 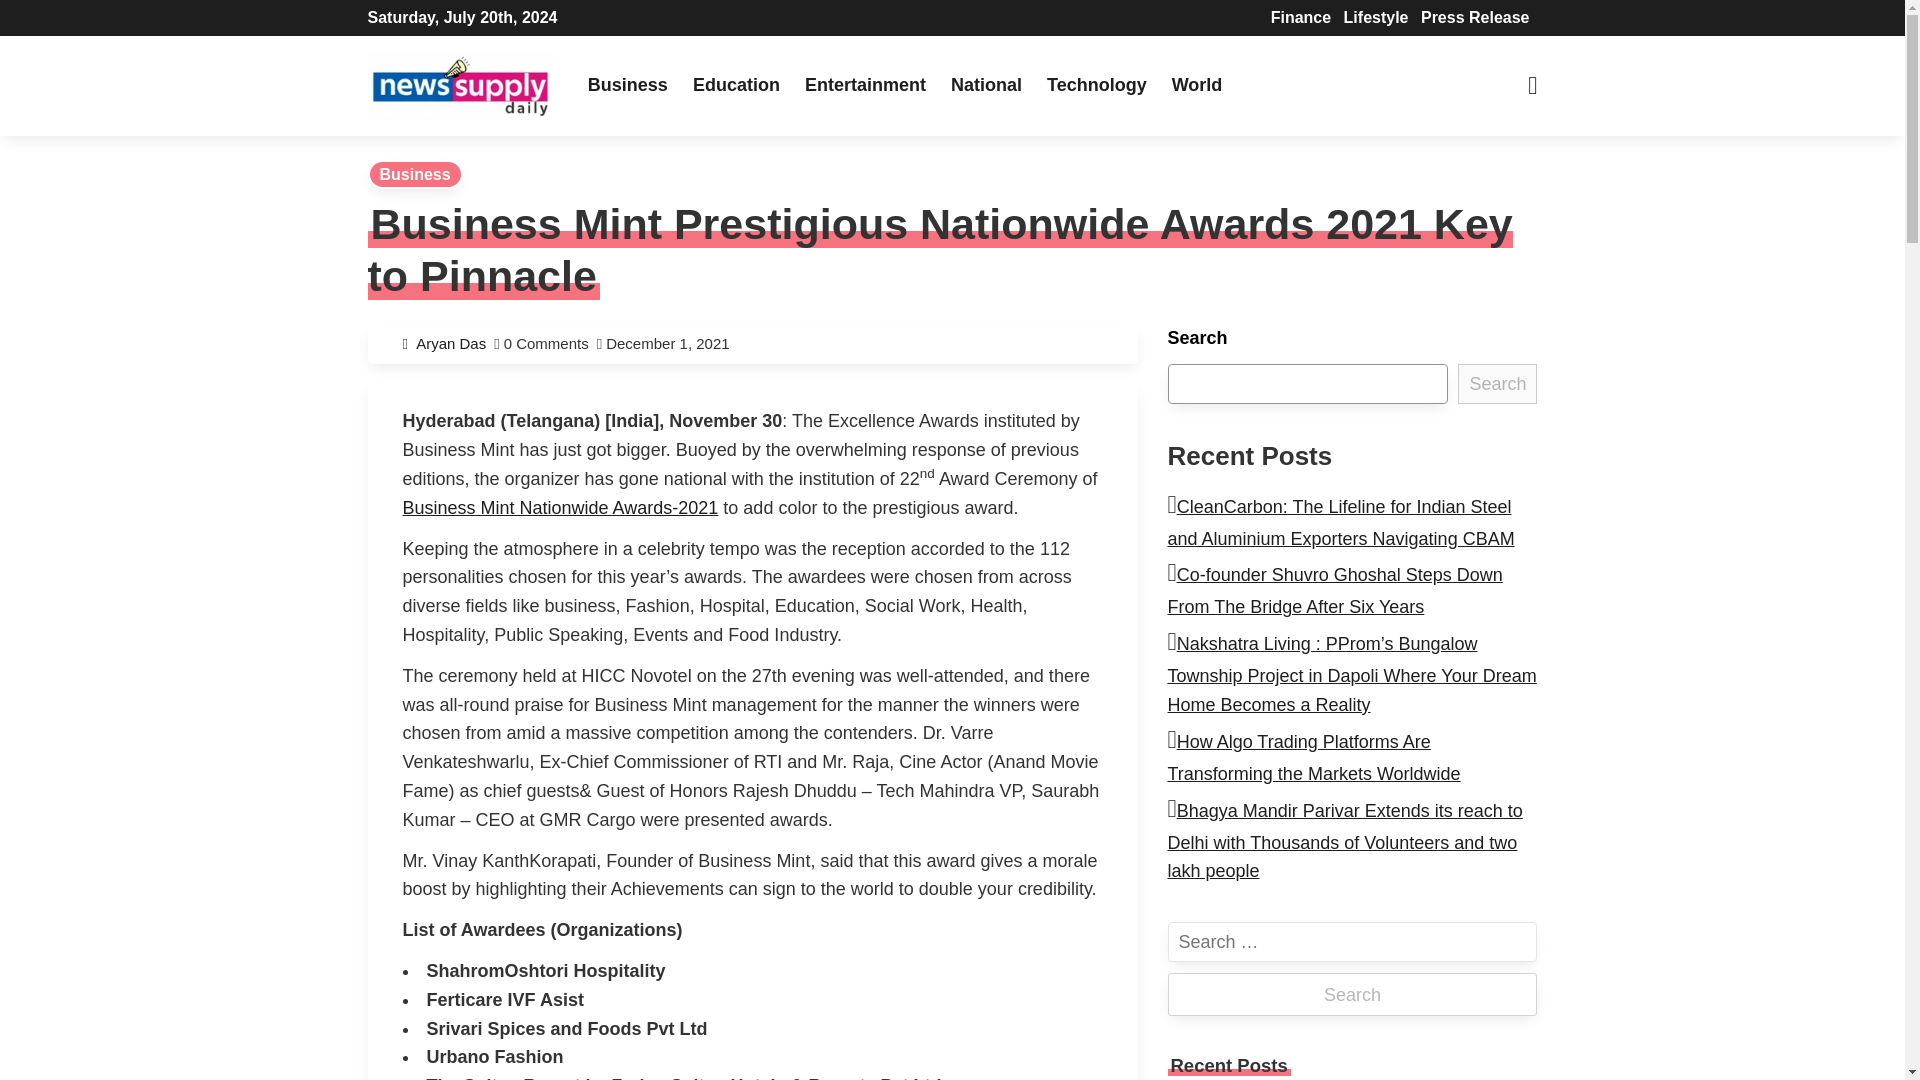 I want to click on Business, so click(x=416, y=174).